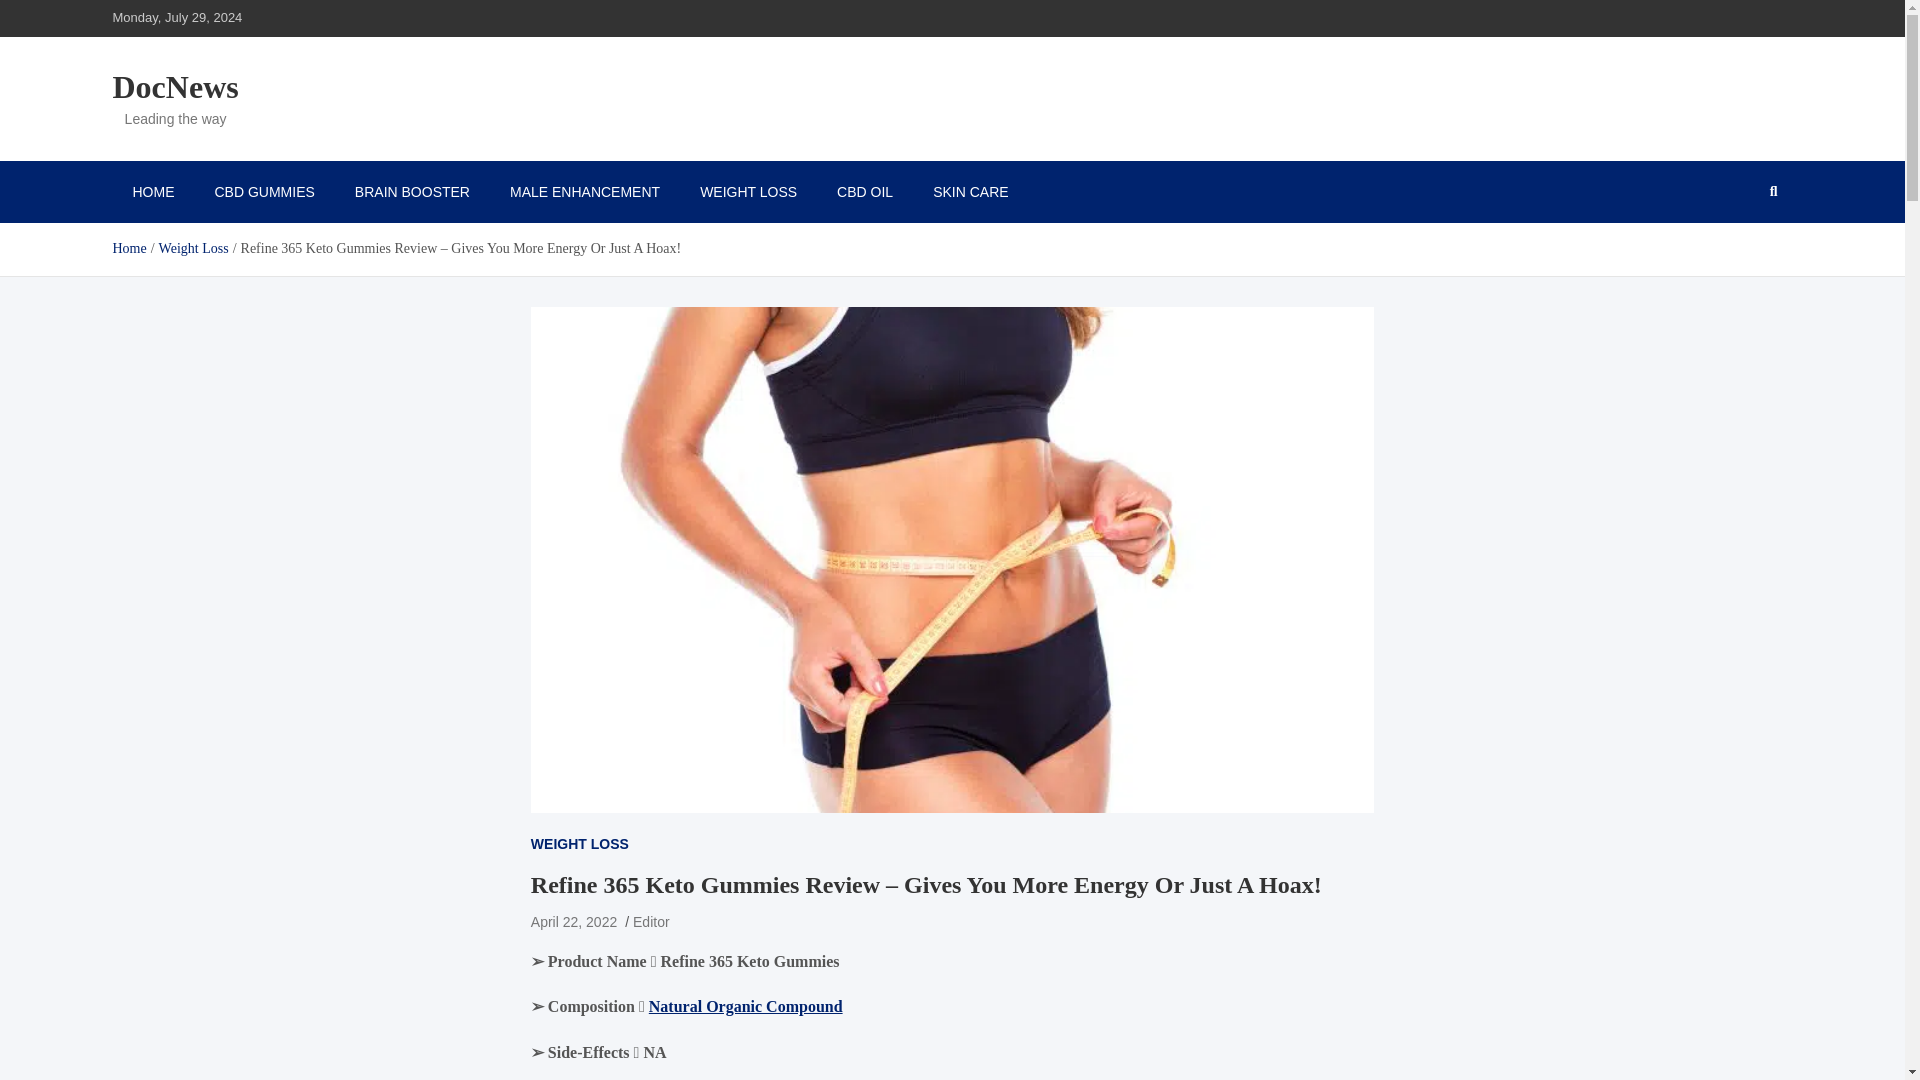 The width and height of the screenshot is (1920, 1080). I want to click on WEIGHT LOSS, so click(748, 191).